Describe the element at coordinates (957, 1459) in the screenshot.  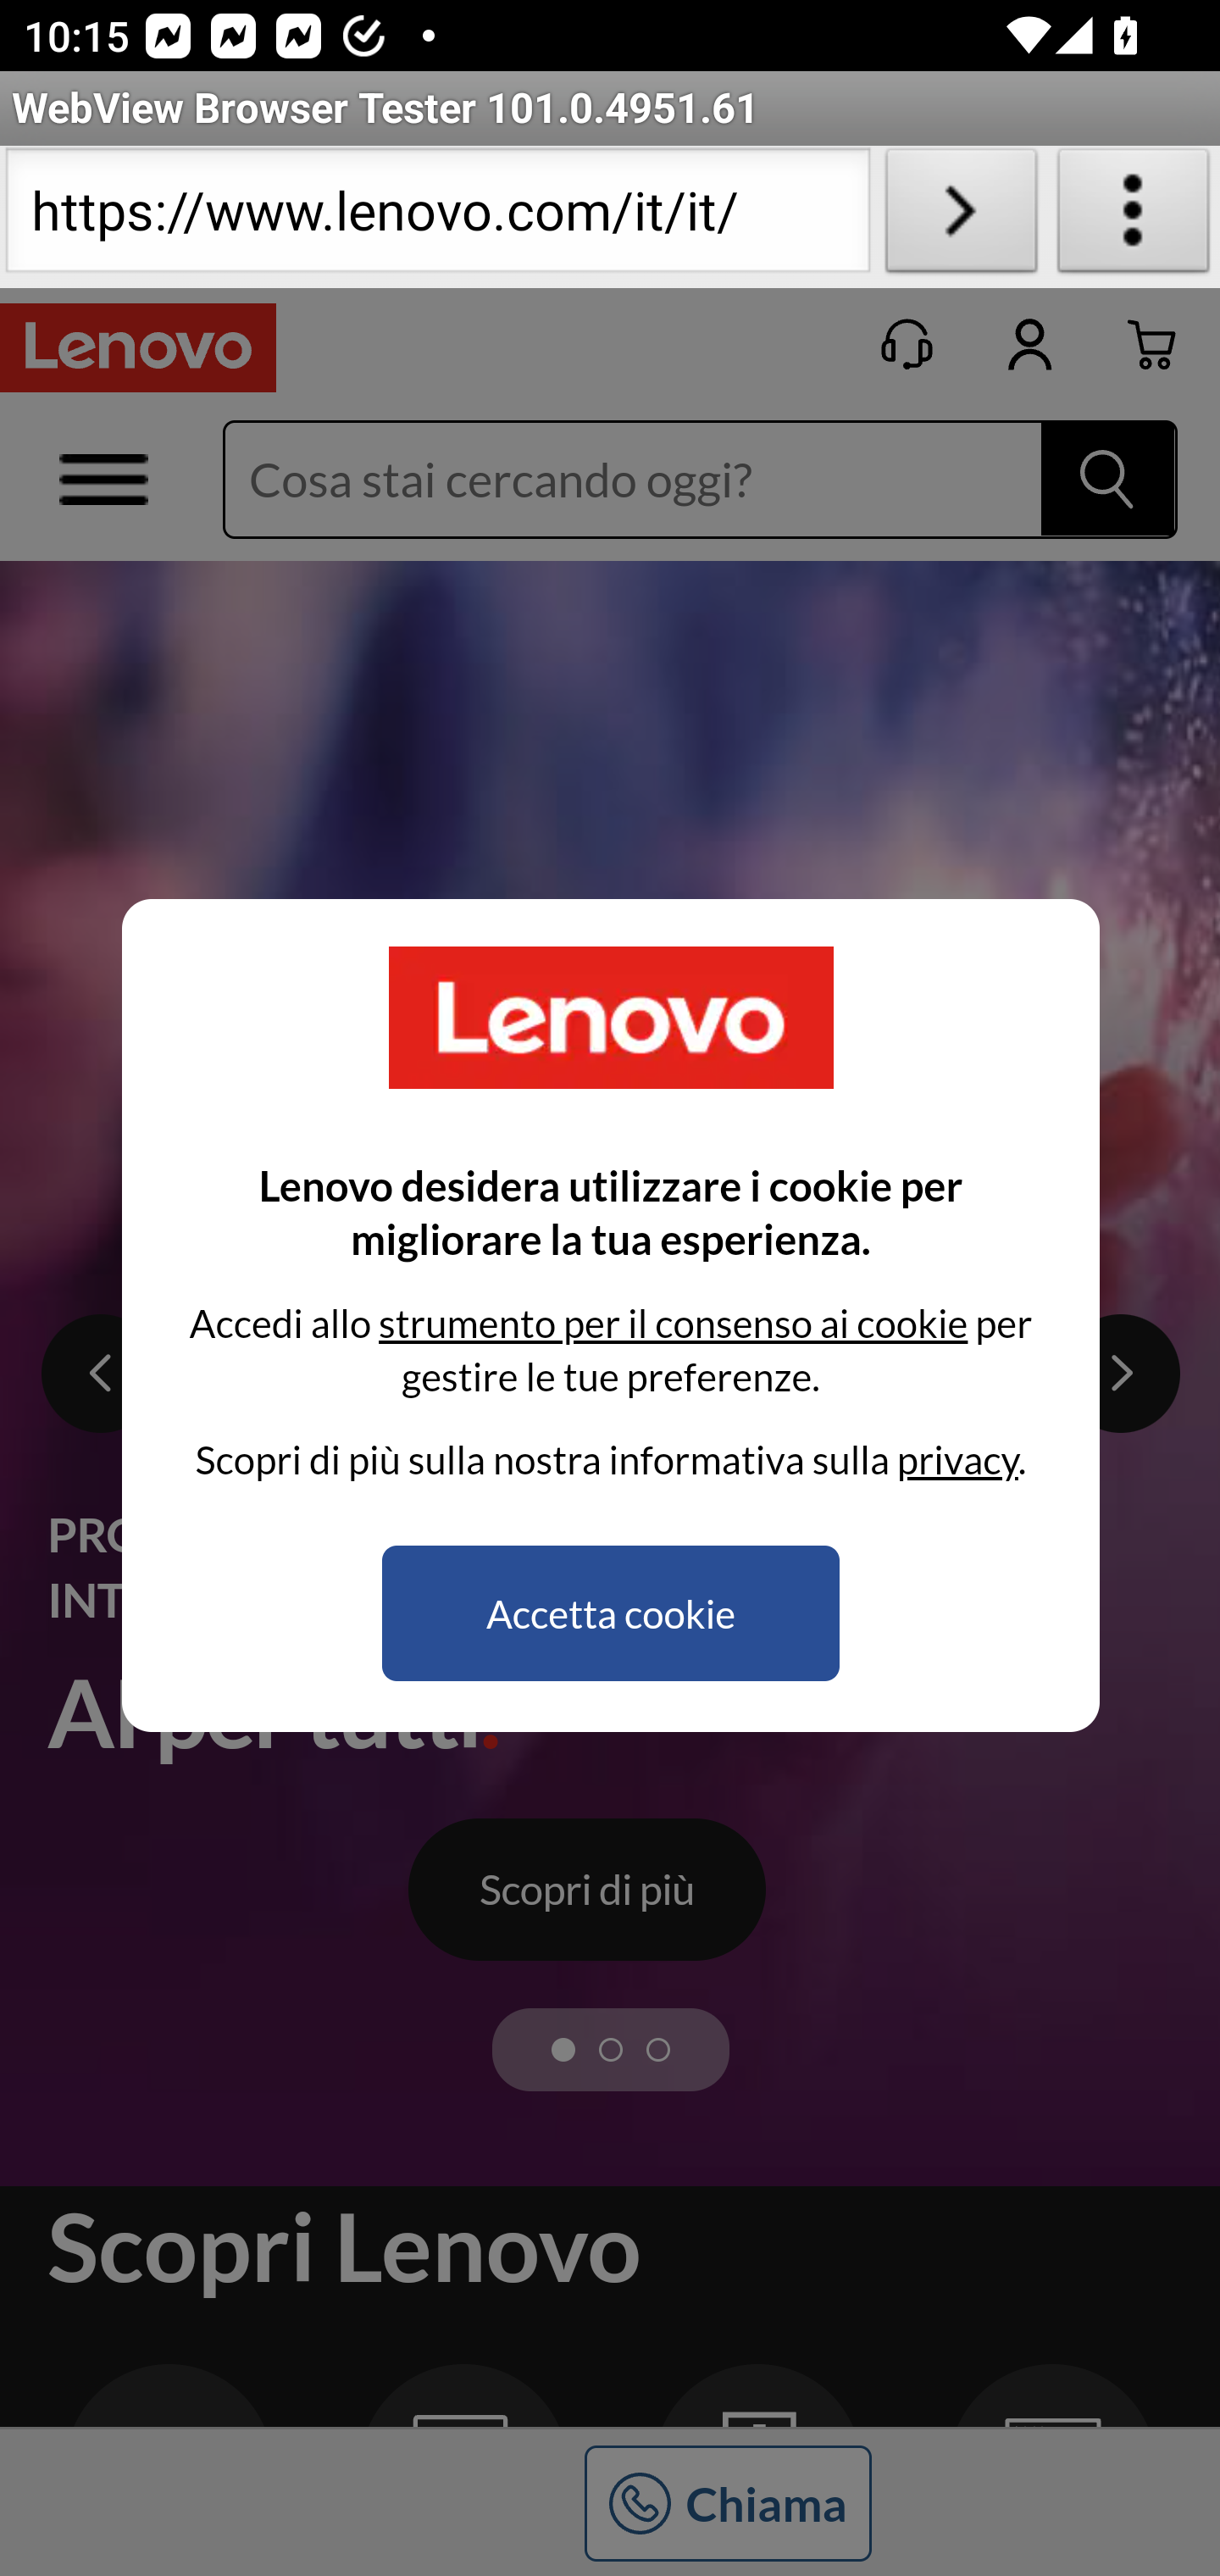
I see `privacy` at that location.